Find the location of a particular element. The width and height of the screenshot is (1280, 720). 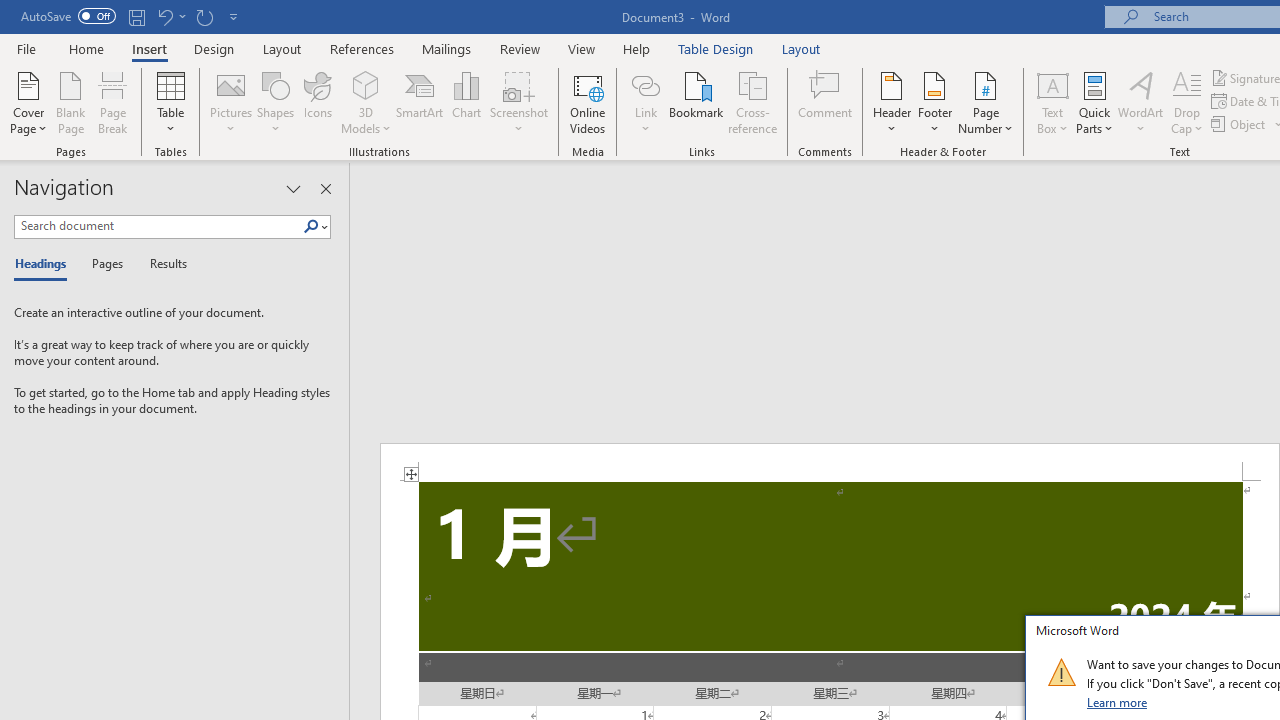

Object... is located at coordinates (1240, 124).